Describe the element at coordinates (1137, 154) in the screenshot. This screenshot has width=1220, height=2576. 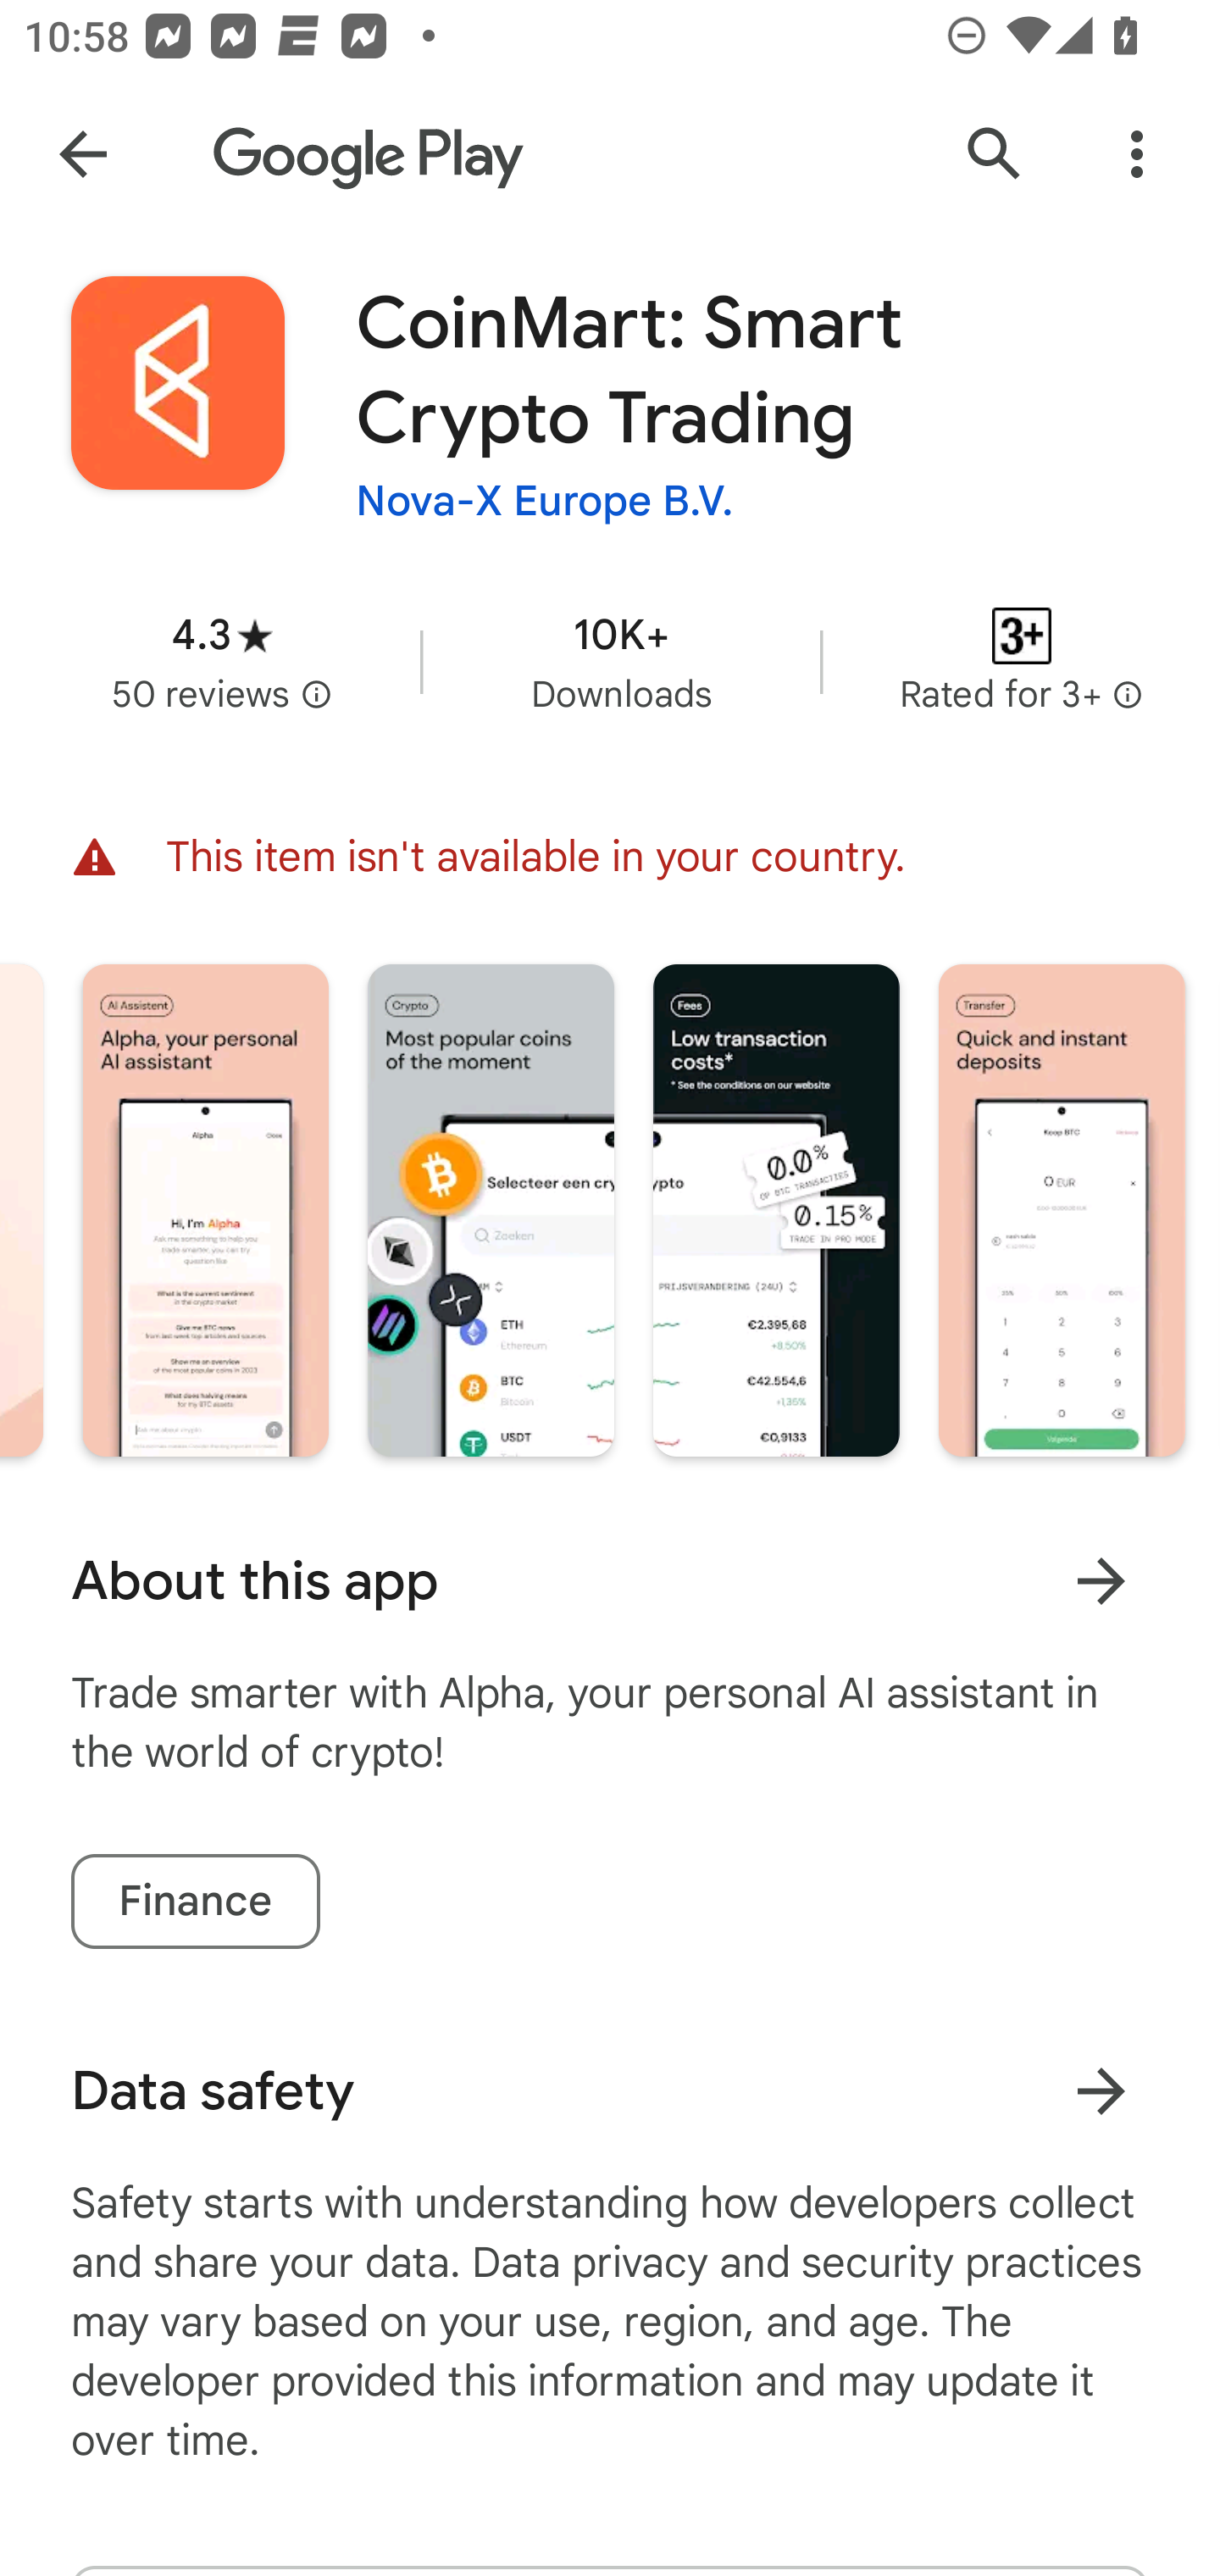
I see `More Options` at that location.